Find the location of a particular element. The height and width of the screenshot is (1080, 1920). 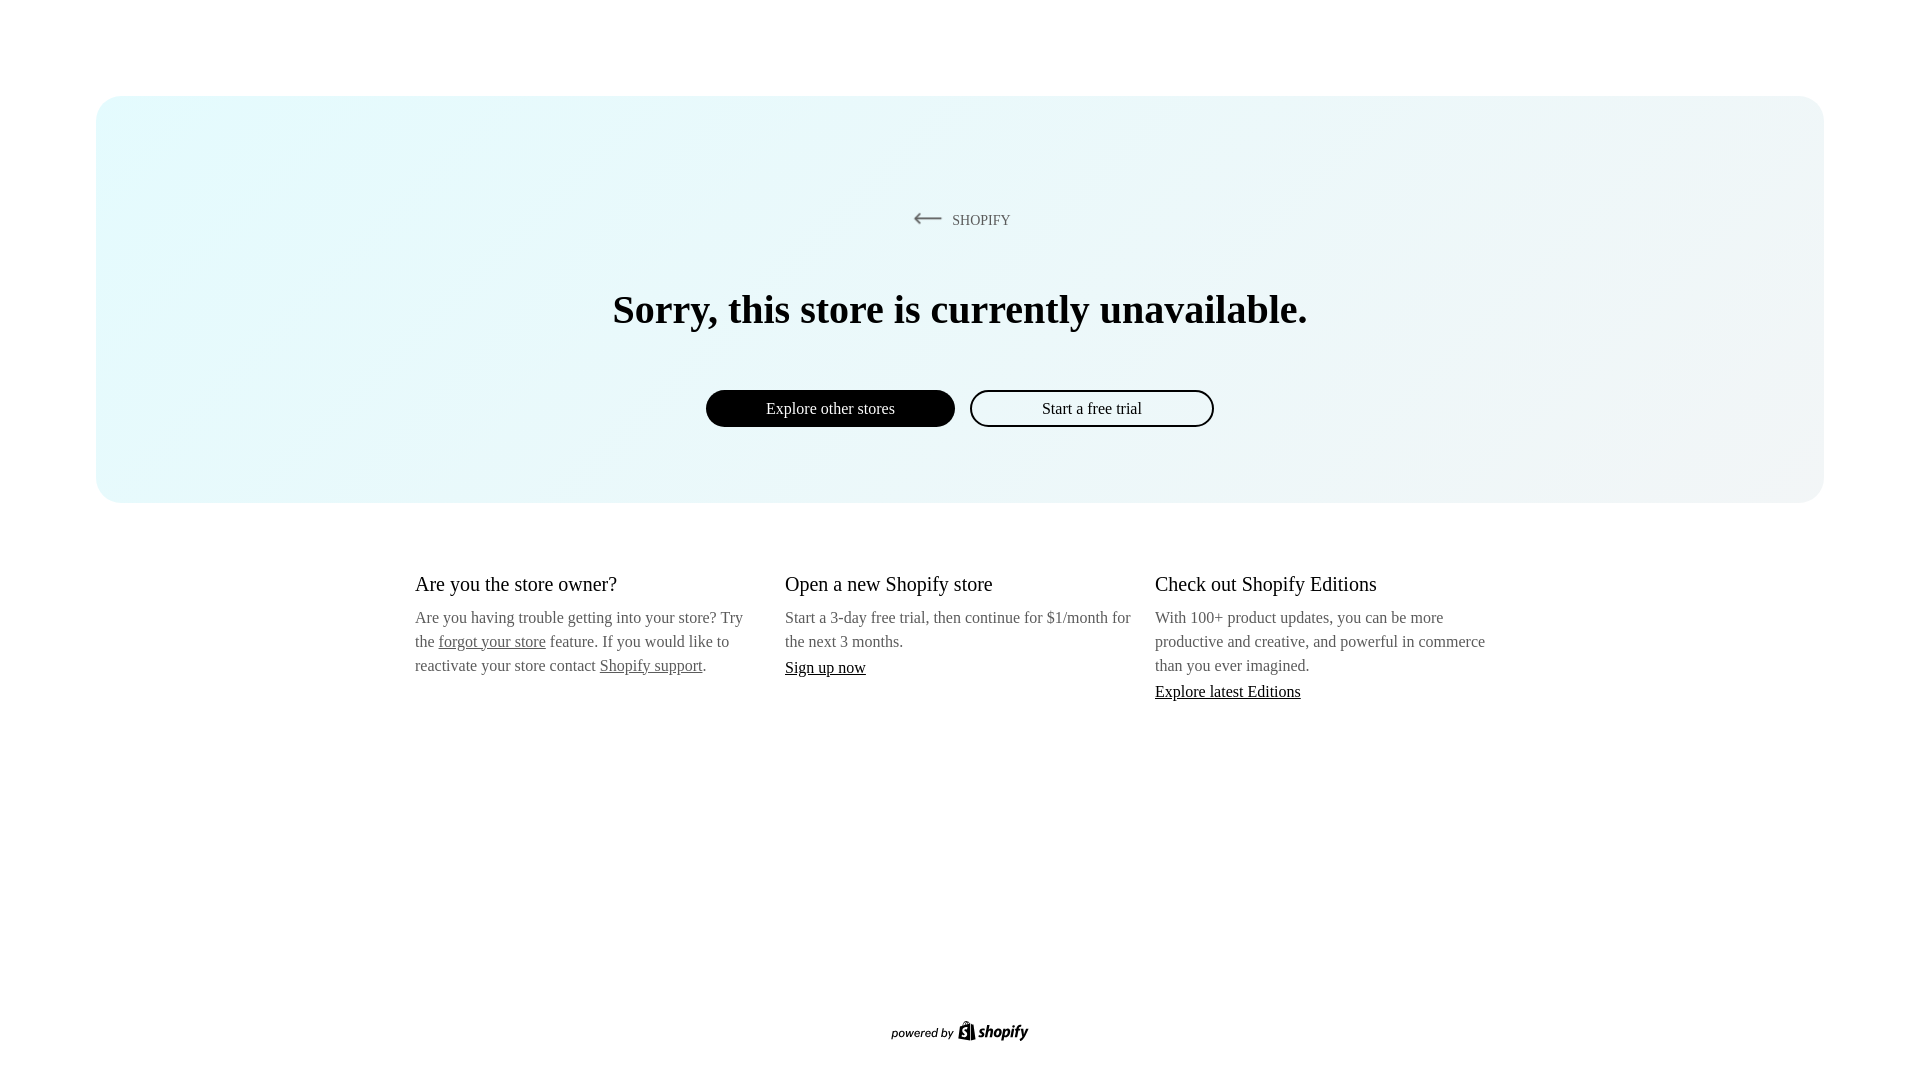

Start a free trial is located at coordinates (1091, 408).